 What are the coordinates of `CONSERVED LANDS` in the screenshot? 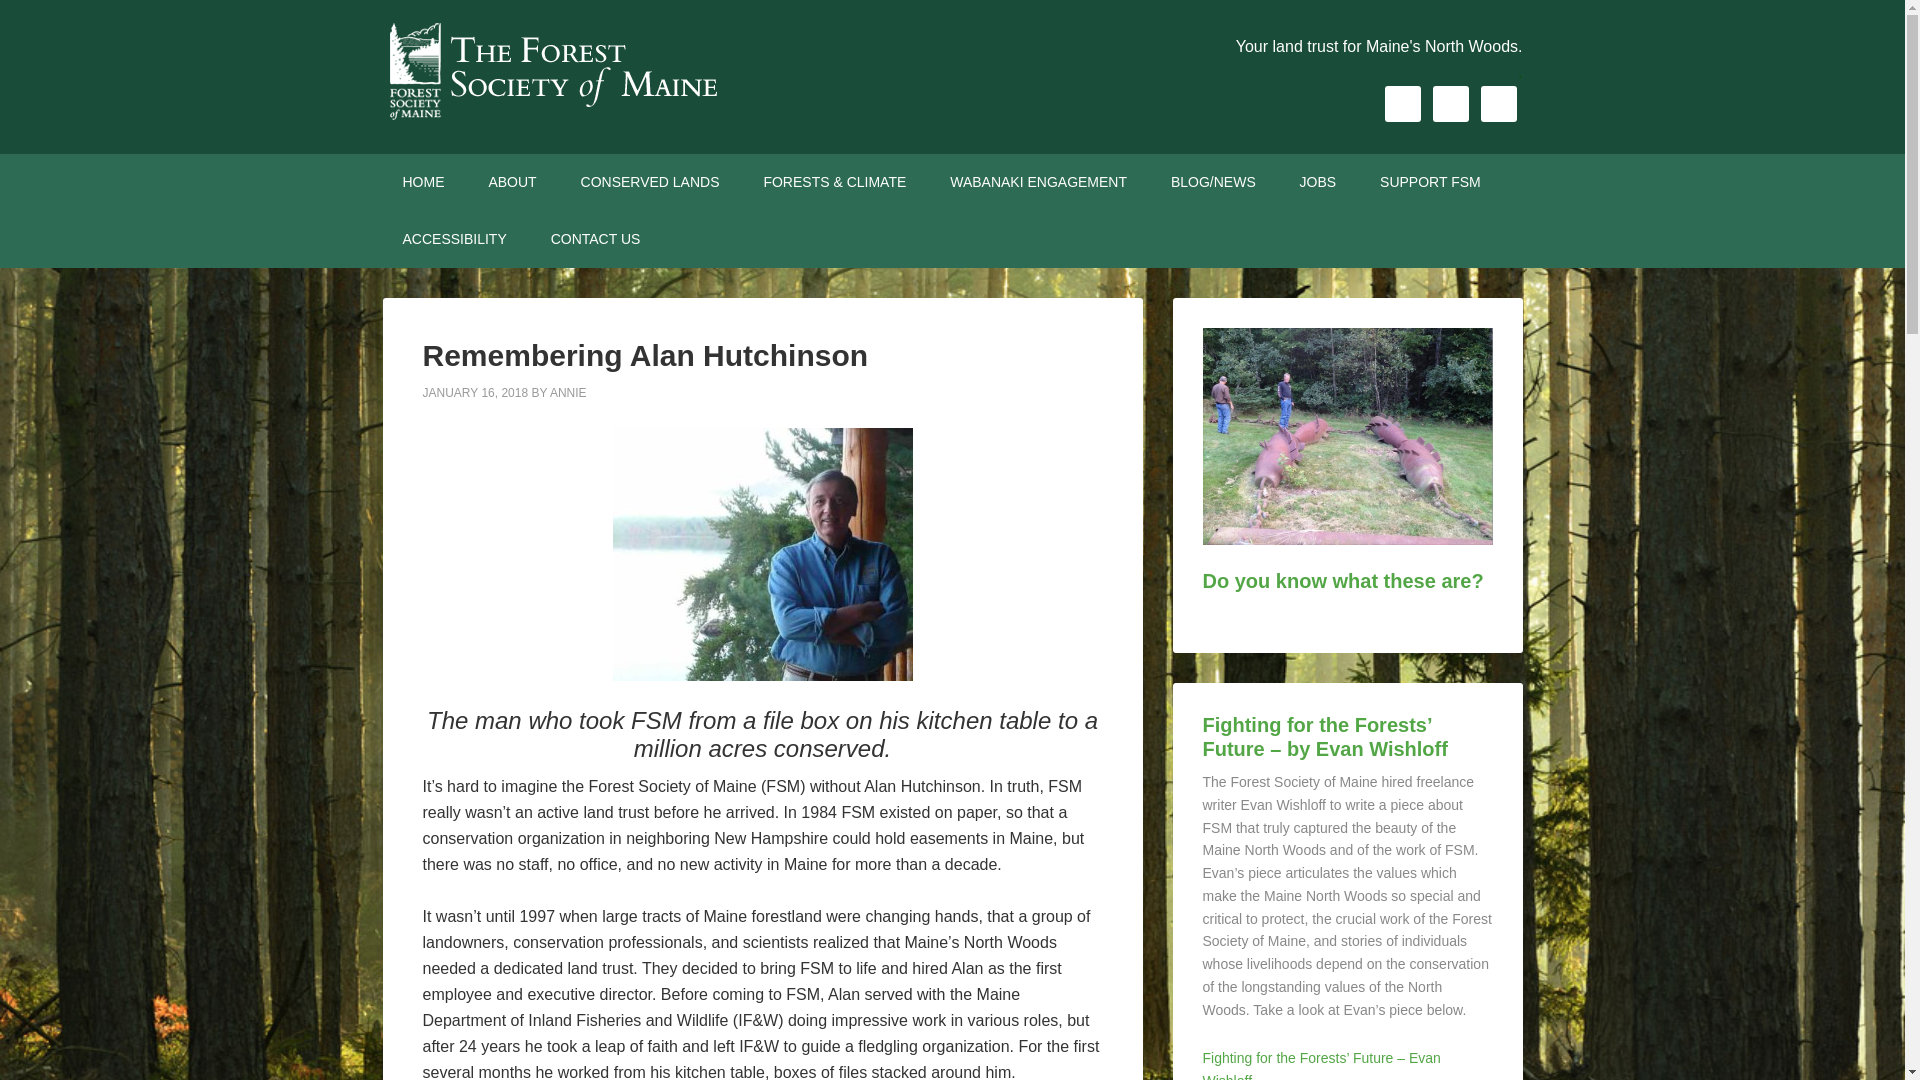 It's located at (650, 182).